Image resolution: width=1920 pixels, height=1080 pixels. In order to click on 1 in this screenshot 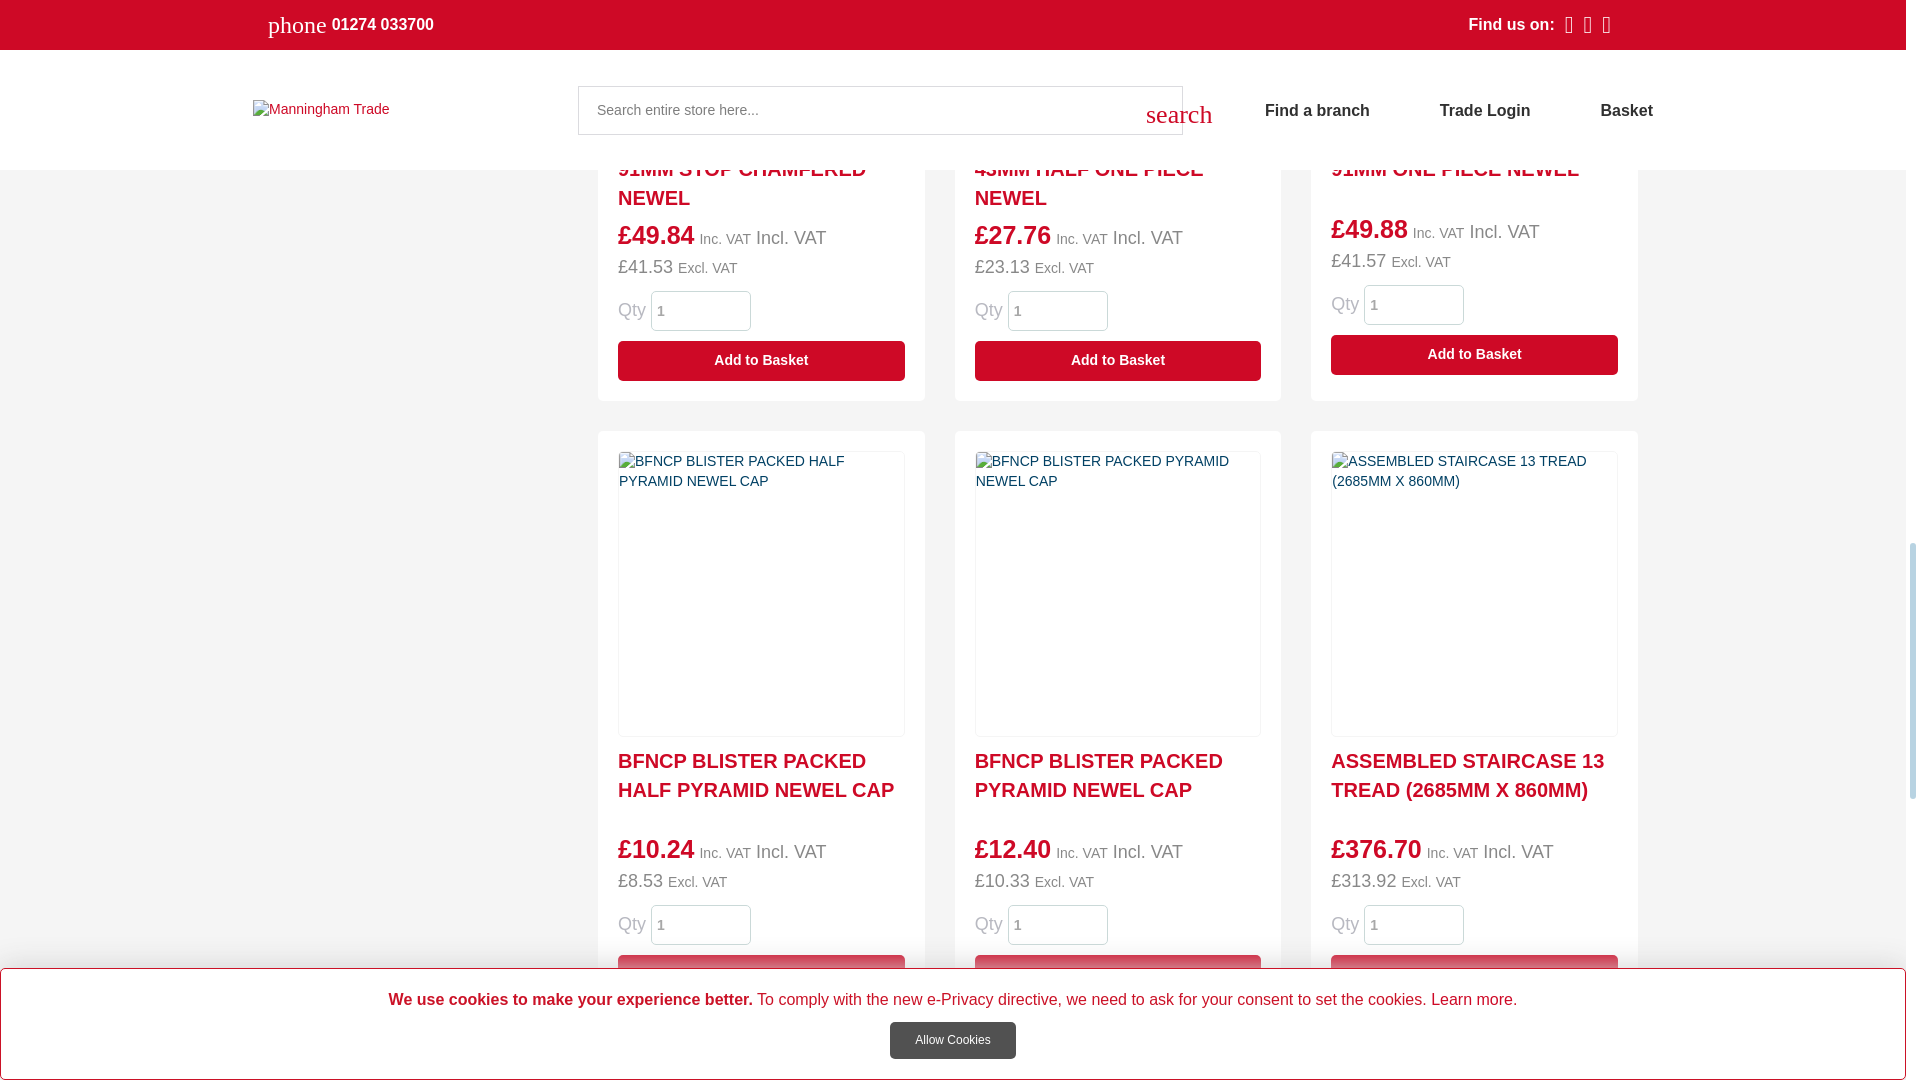, I will do `click(700, 310)`.